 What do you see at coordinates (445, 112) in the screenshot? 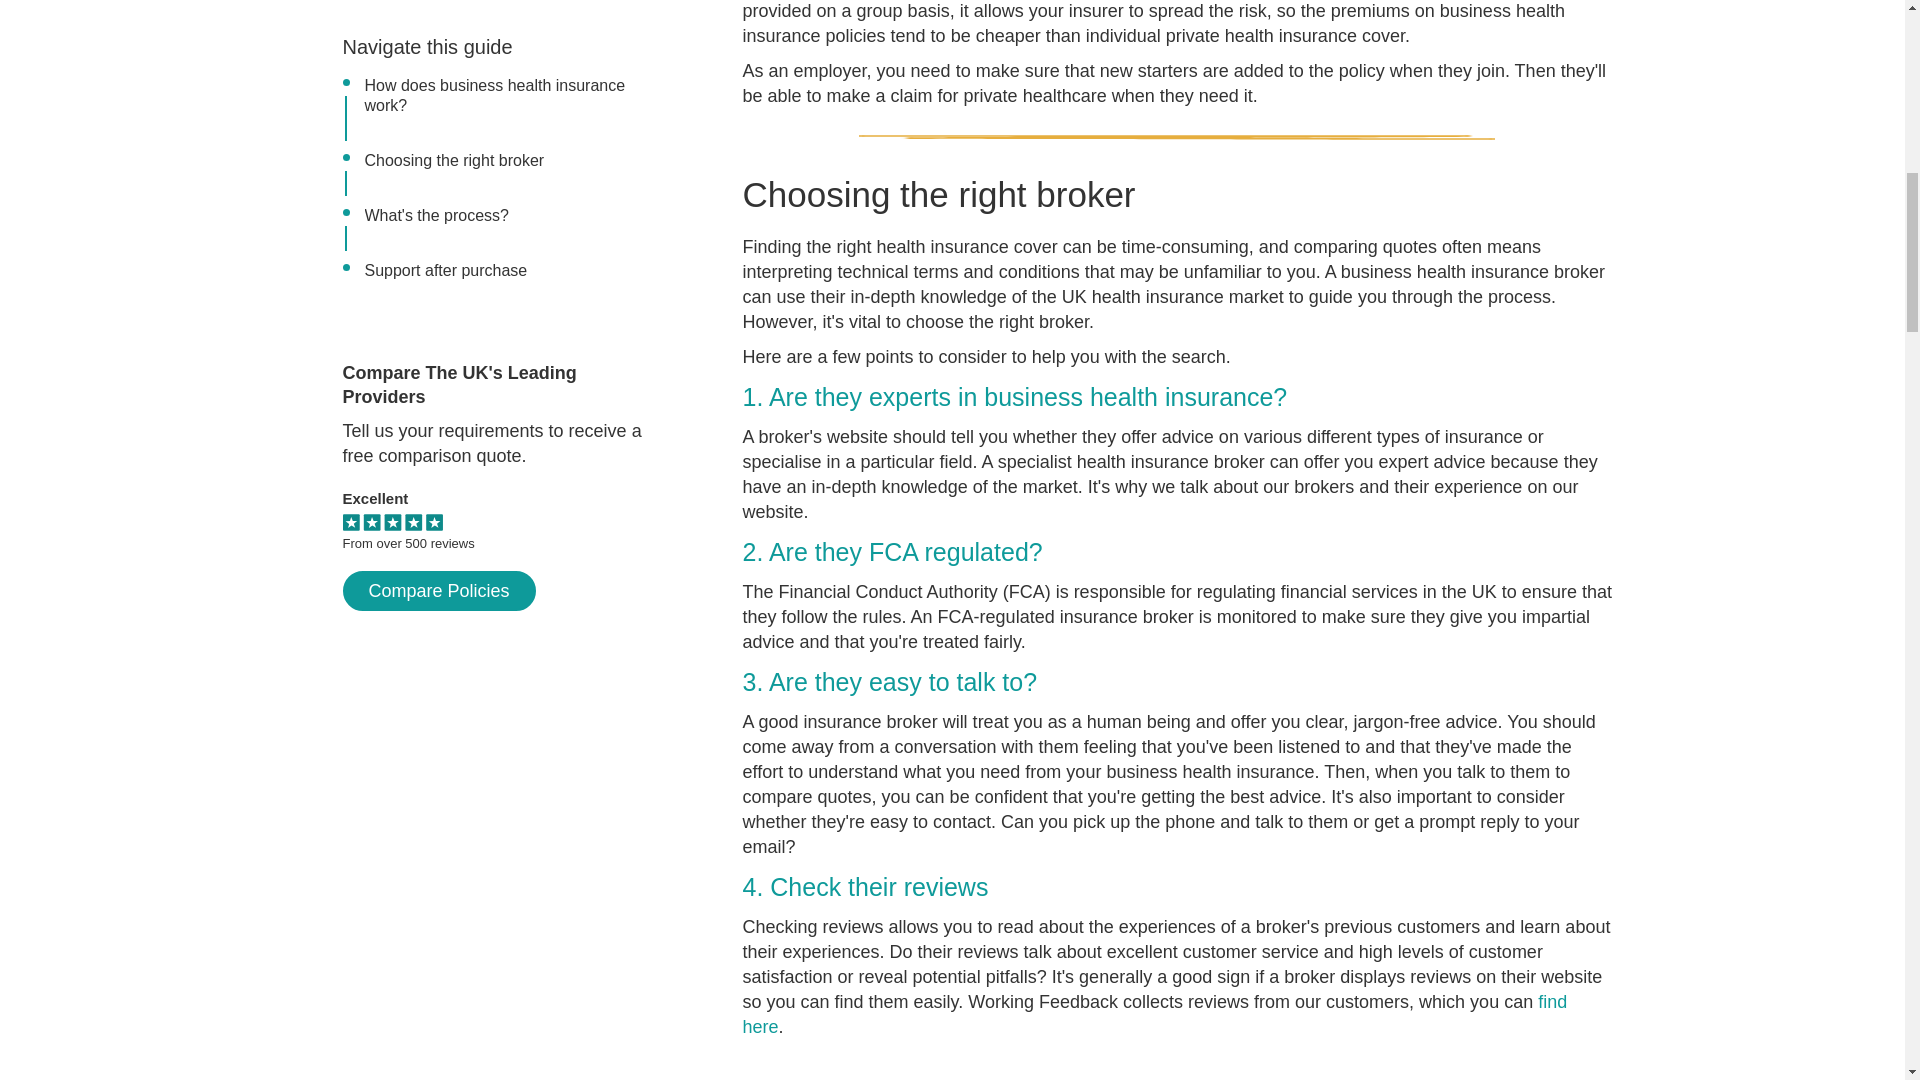
I see `Support after purchase` at bounding box center [445, 112].